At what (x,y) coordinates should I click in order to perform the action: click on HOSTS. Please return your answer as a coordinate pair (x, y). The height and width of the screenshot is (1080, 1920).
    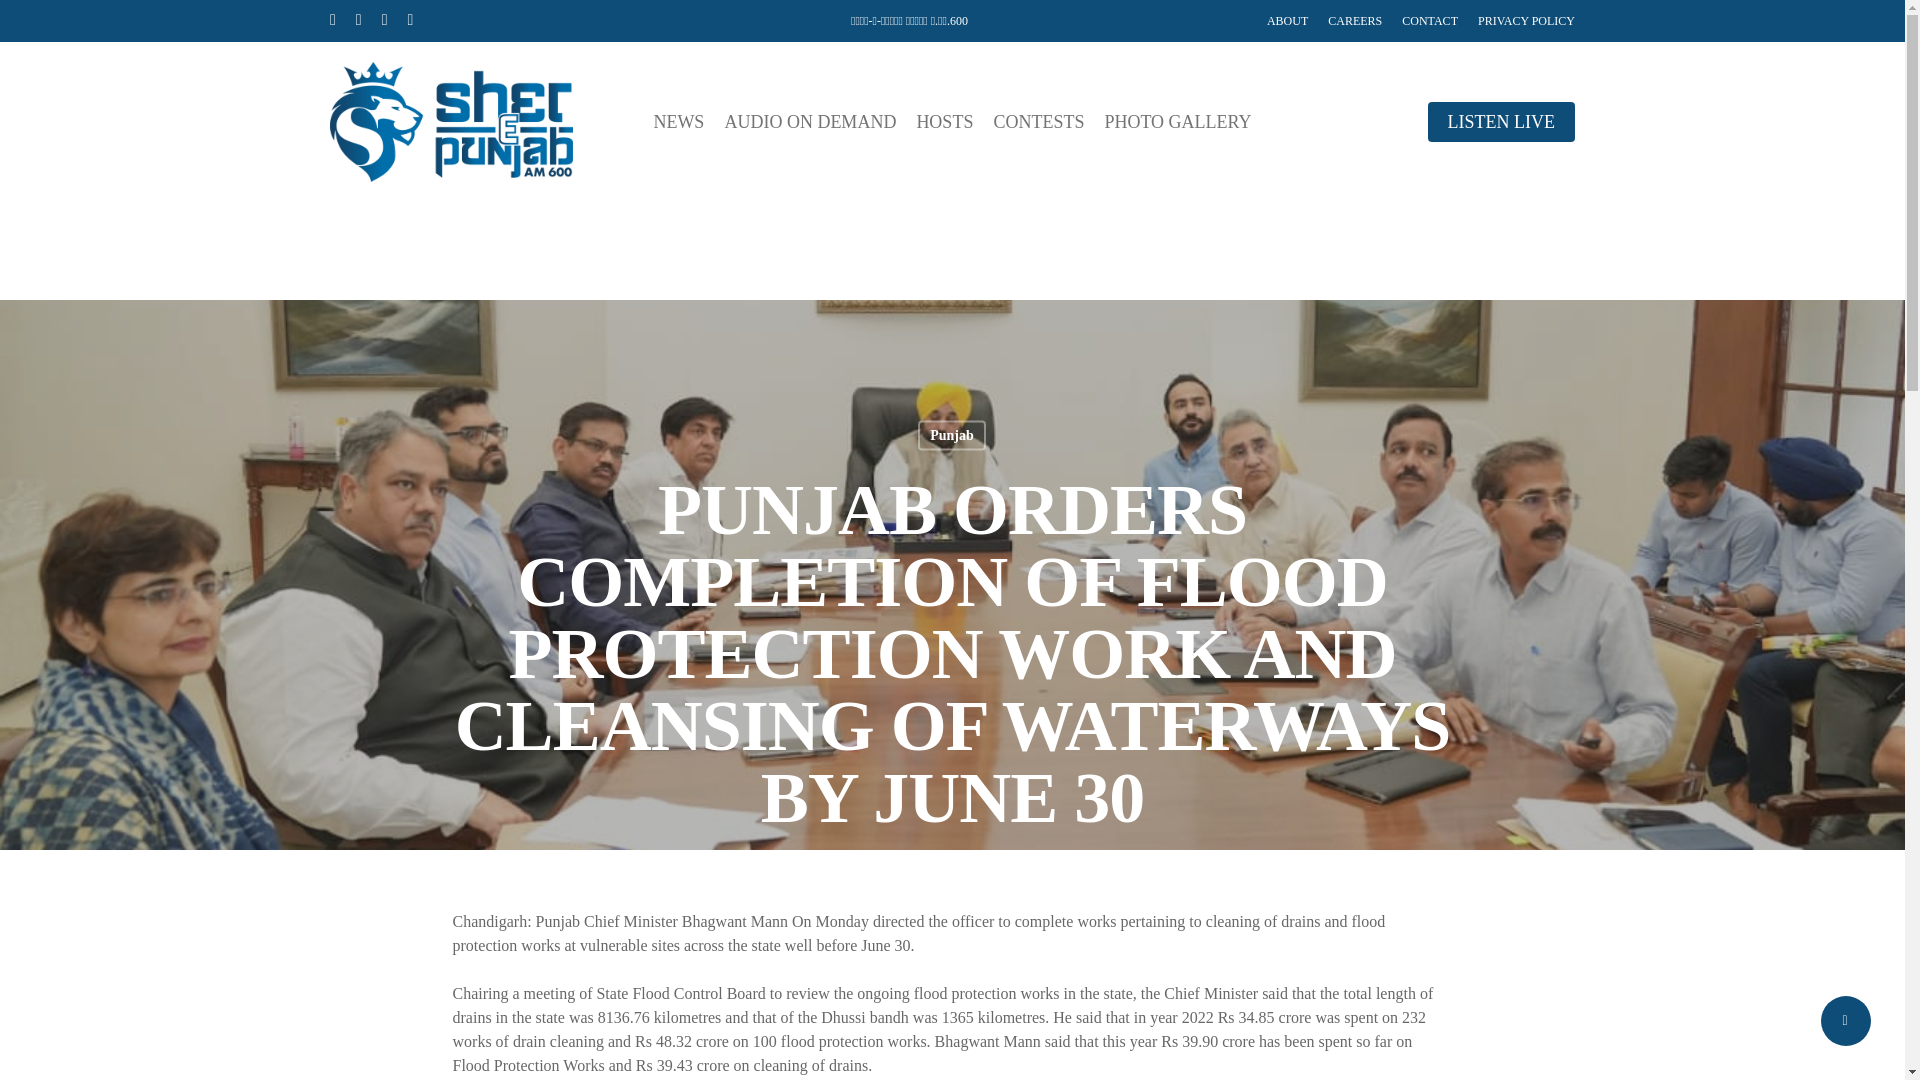
    Looking at the image, I should click on (944, 122).